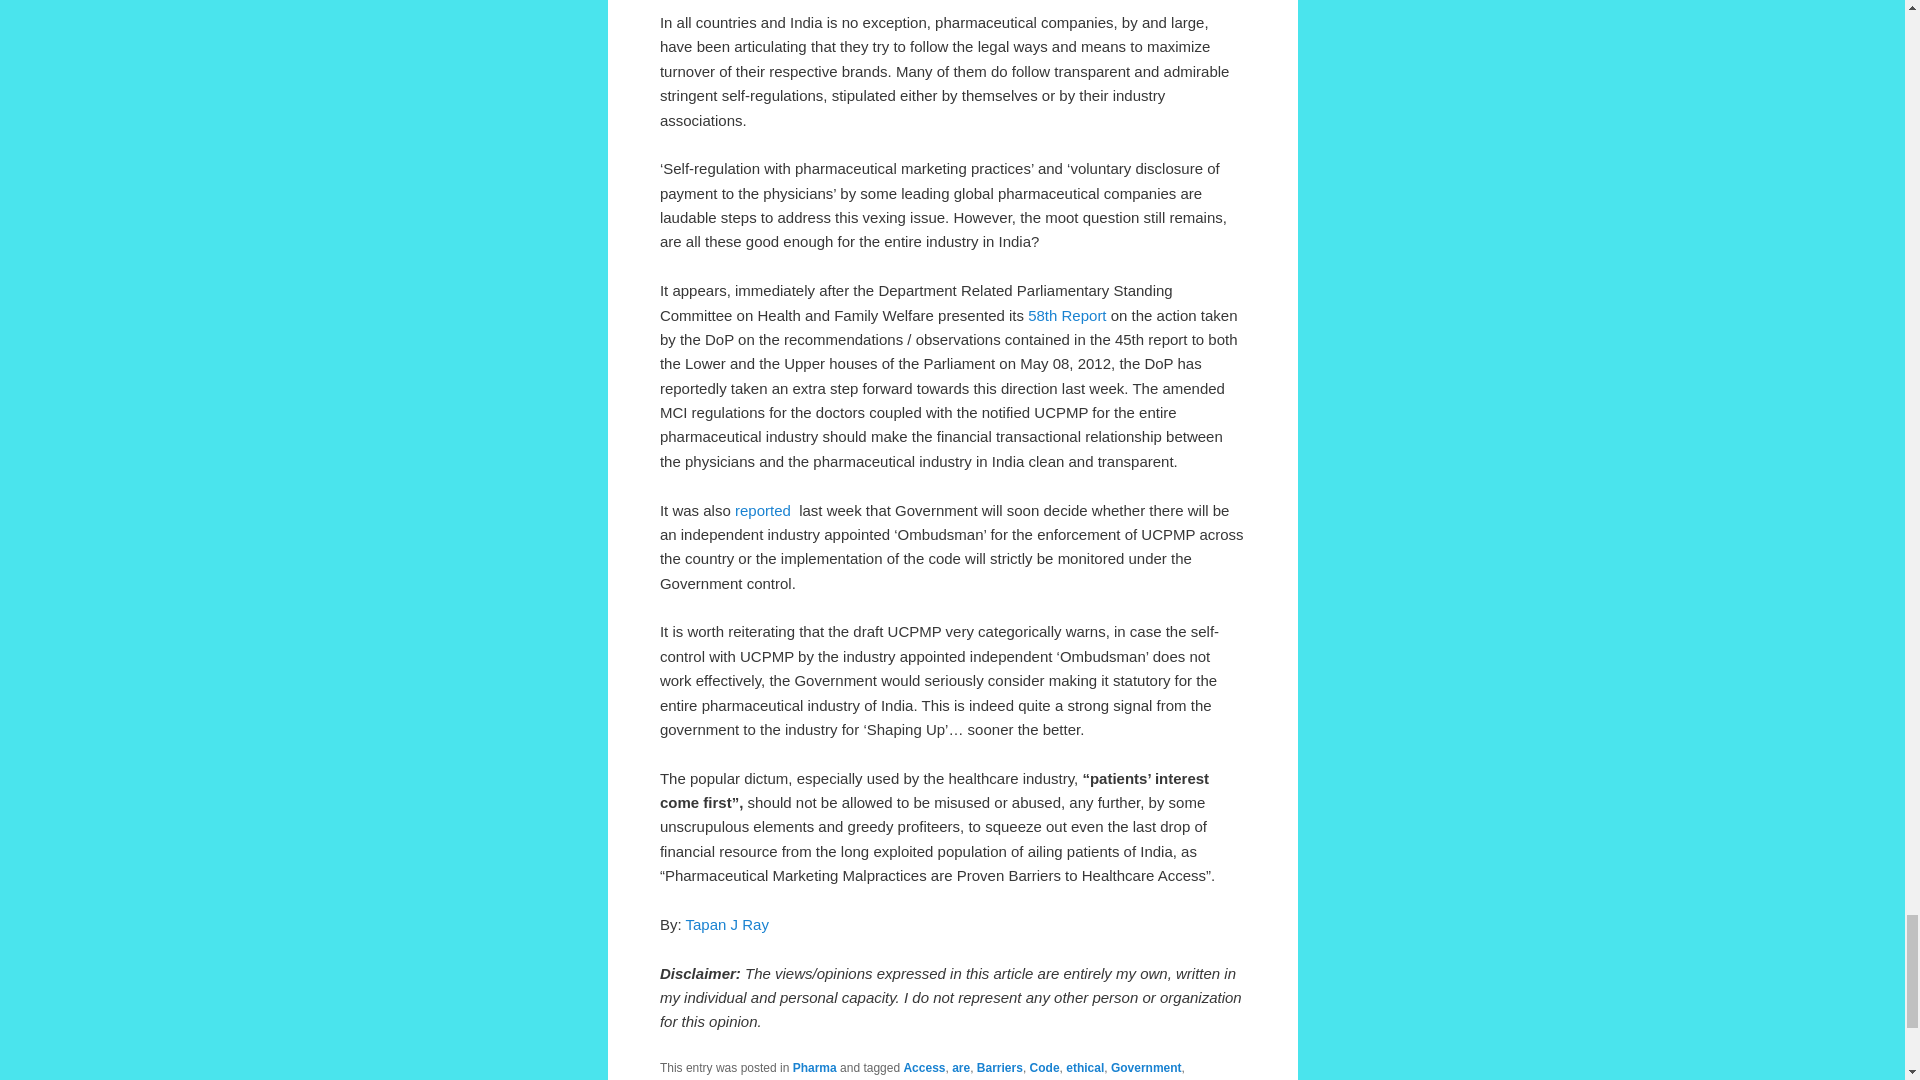  What do you see at coordinates (1000, 1067) in the screenshot?
I see `Barriers` at bounding box center [1000, 1067].